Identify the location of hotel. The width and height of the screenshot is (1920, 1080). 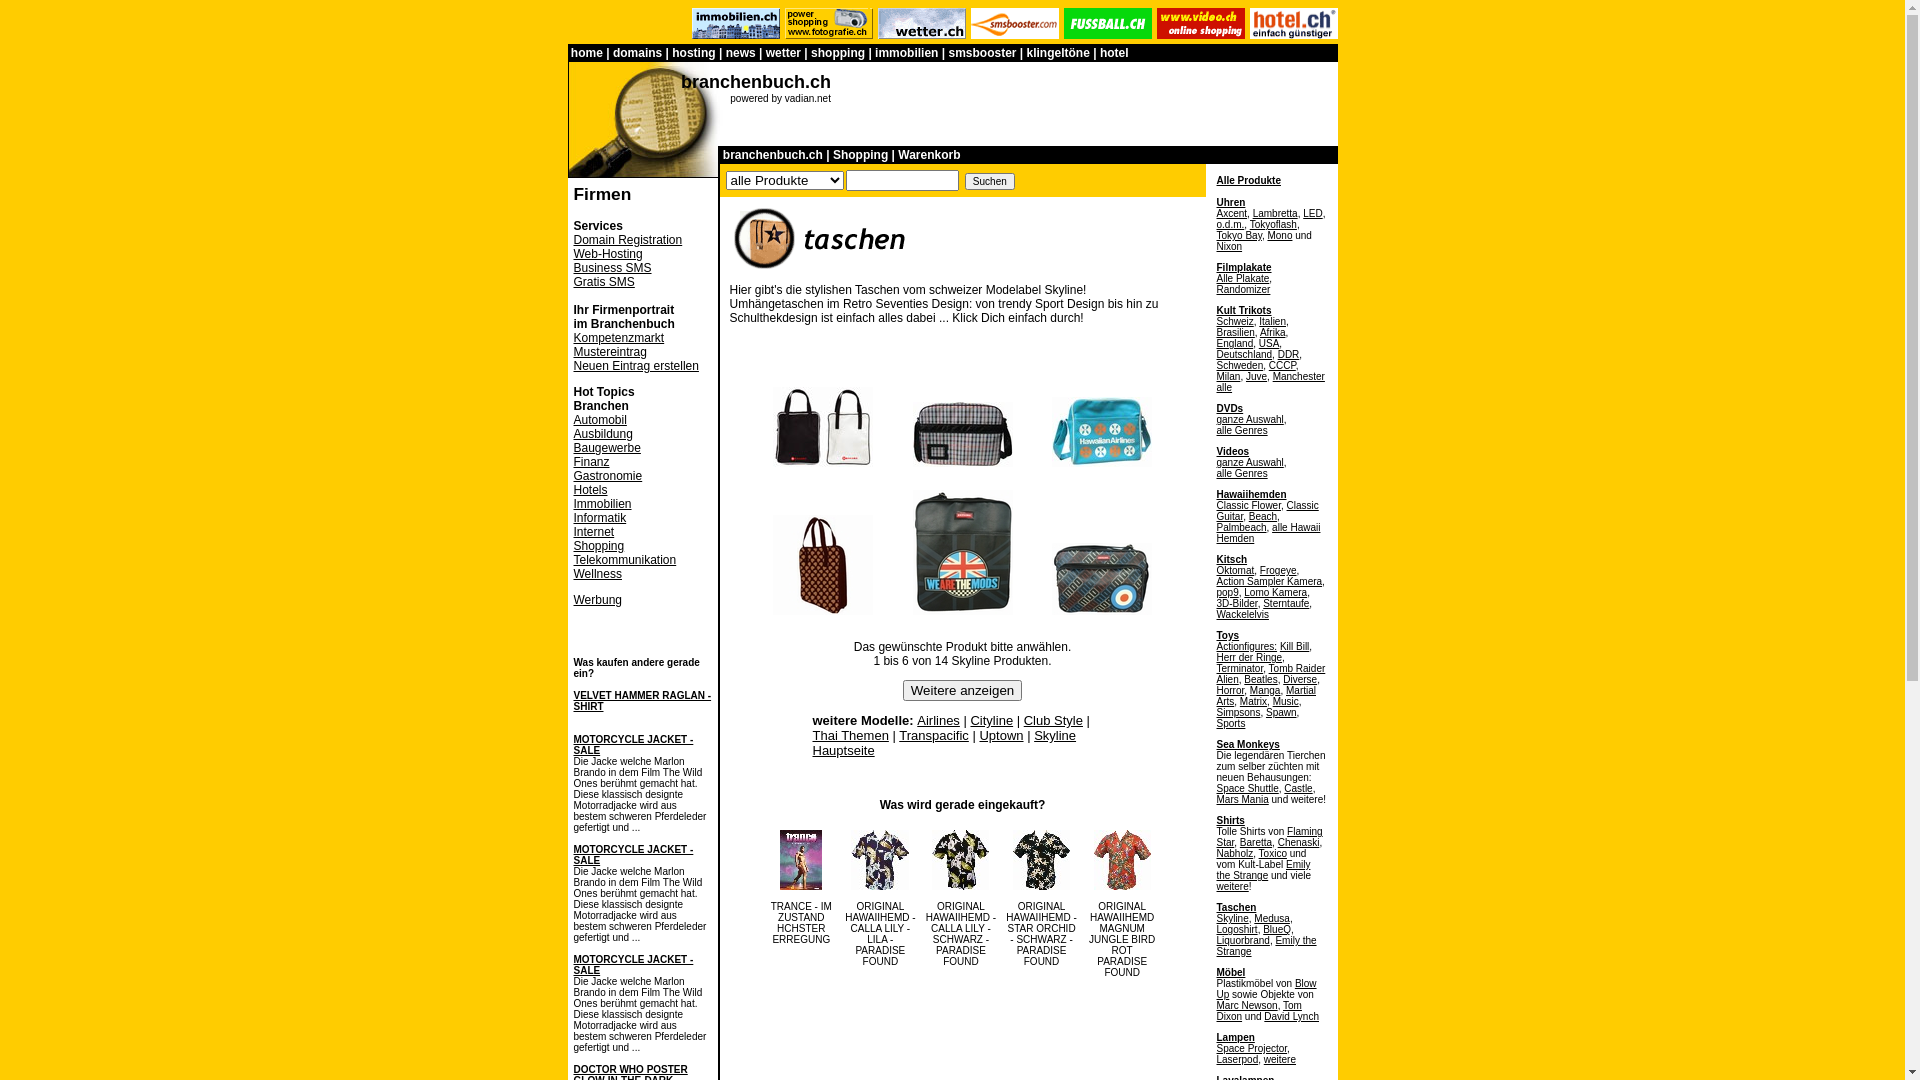
(1114, 53).